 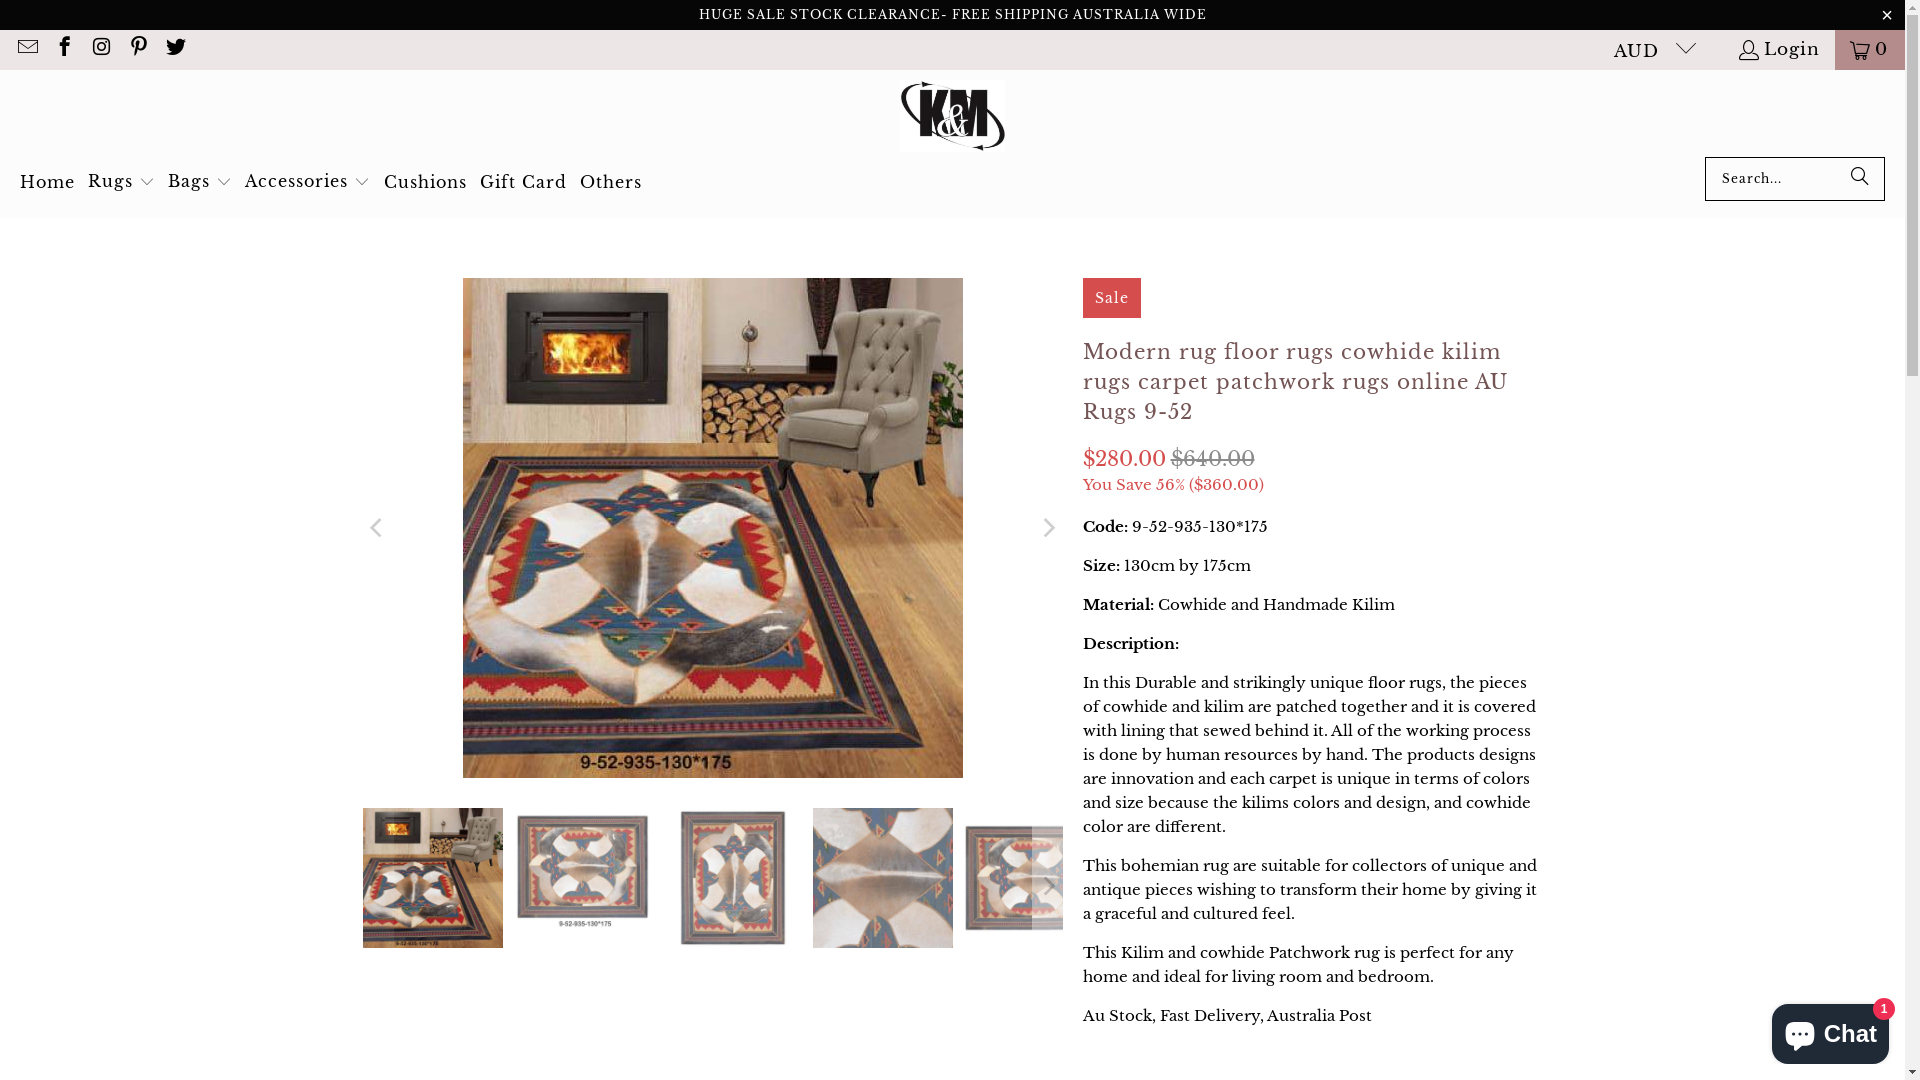 I want to click on Cushions, so click(x=426, y=182).